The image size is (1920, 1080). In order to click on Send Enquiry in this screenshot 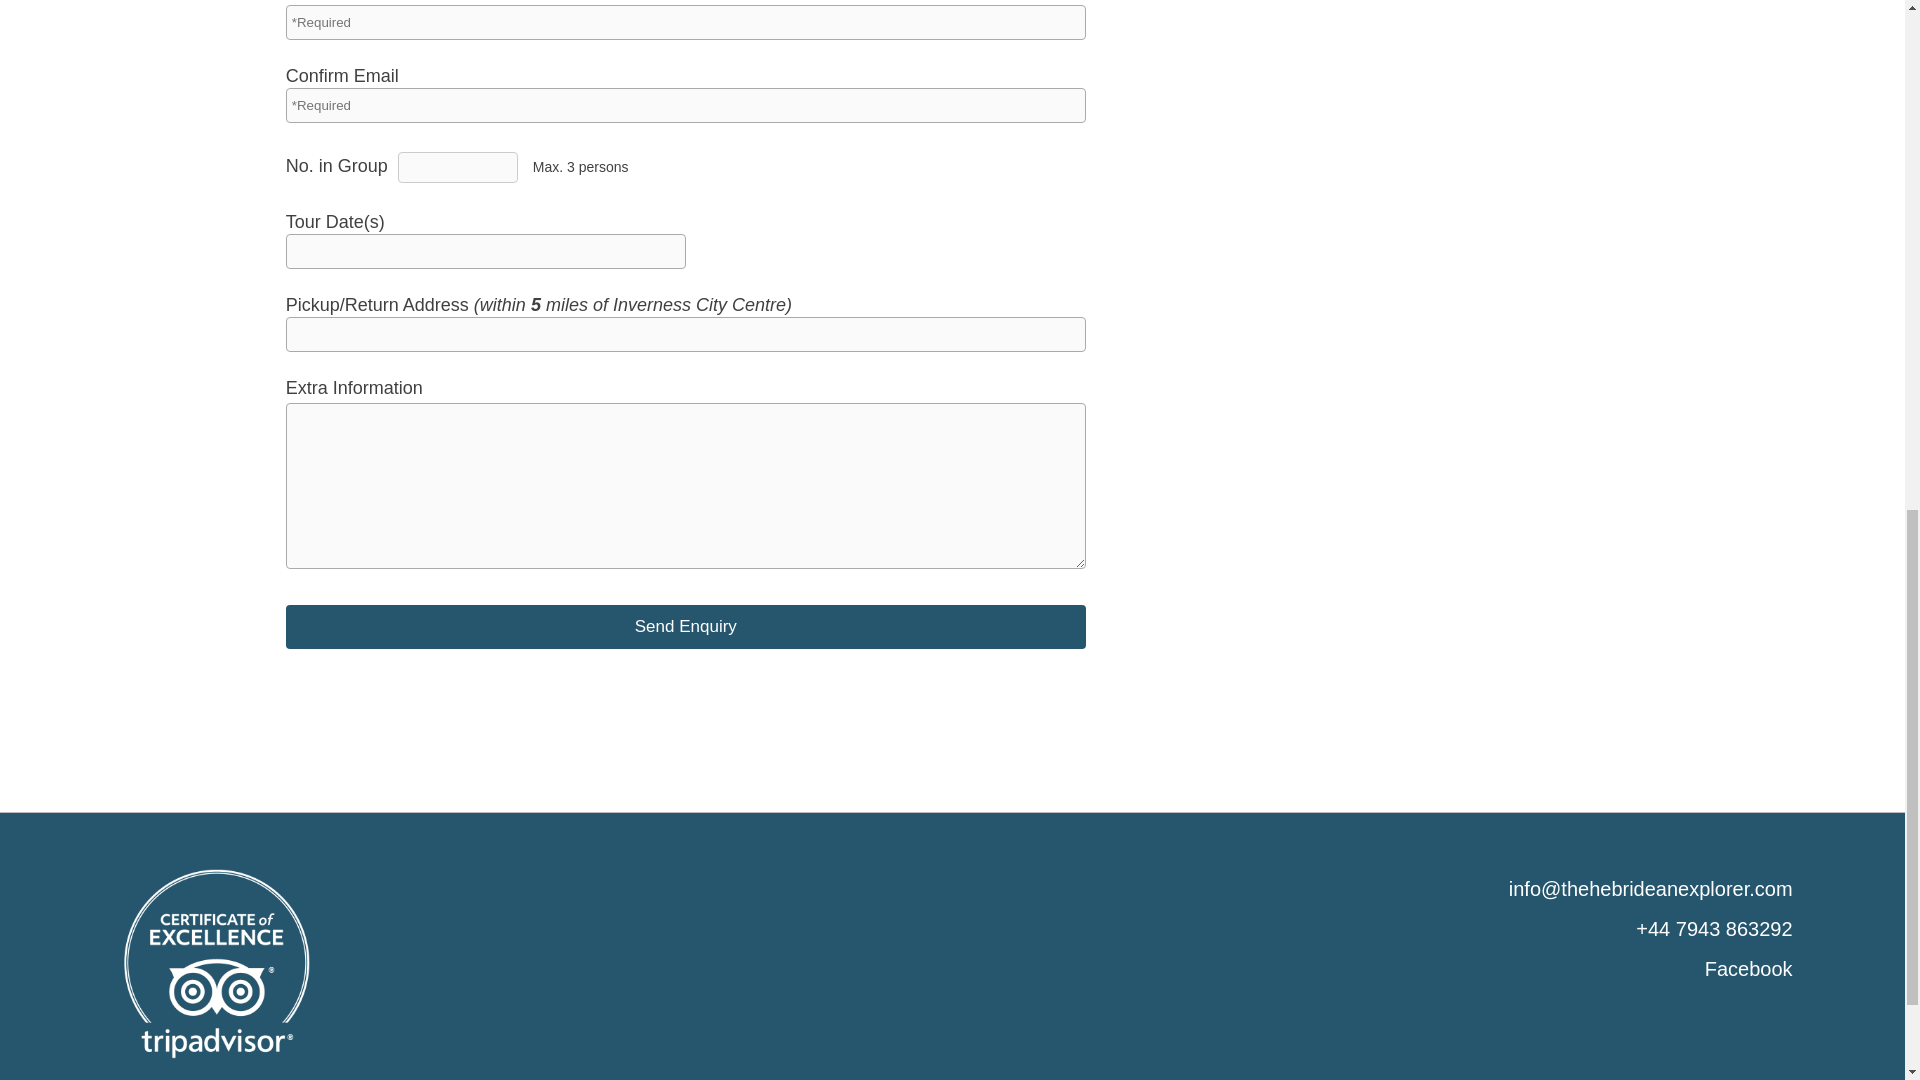, I will do `click(686, 626)`.